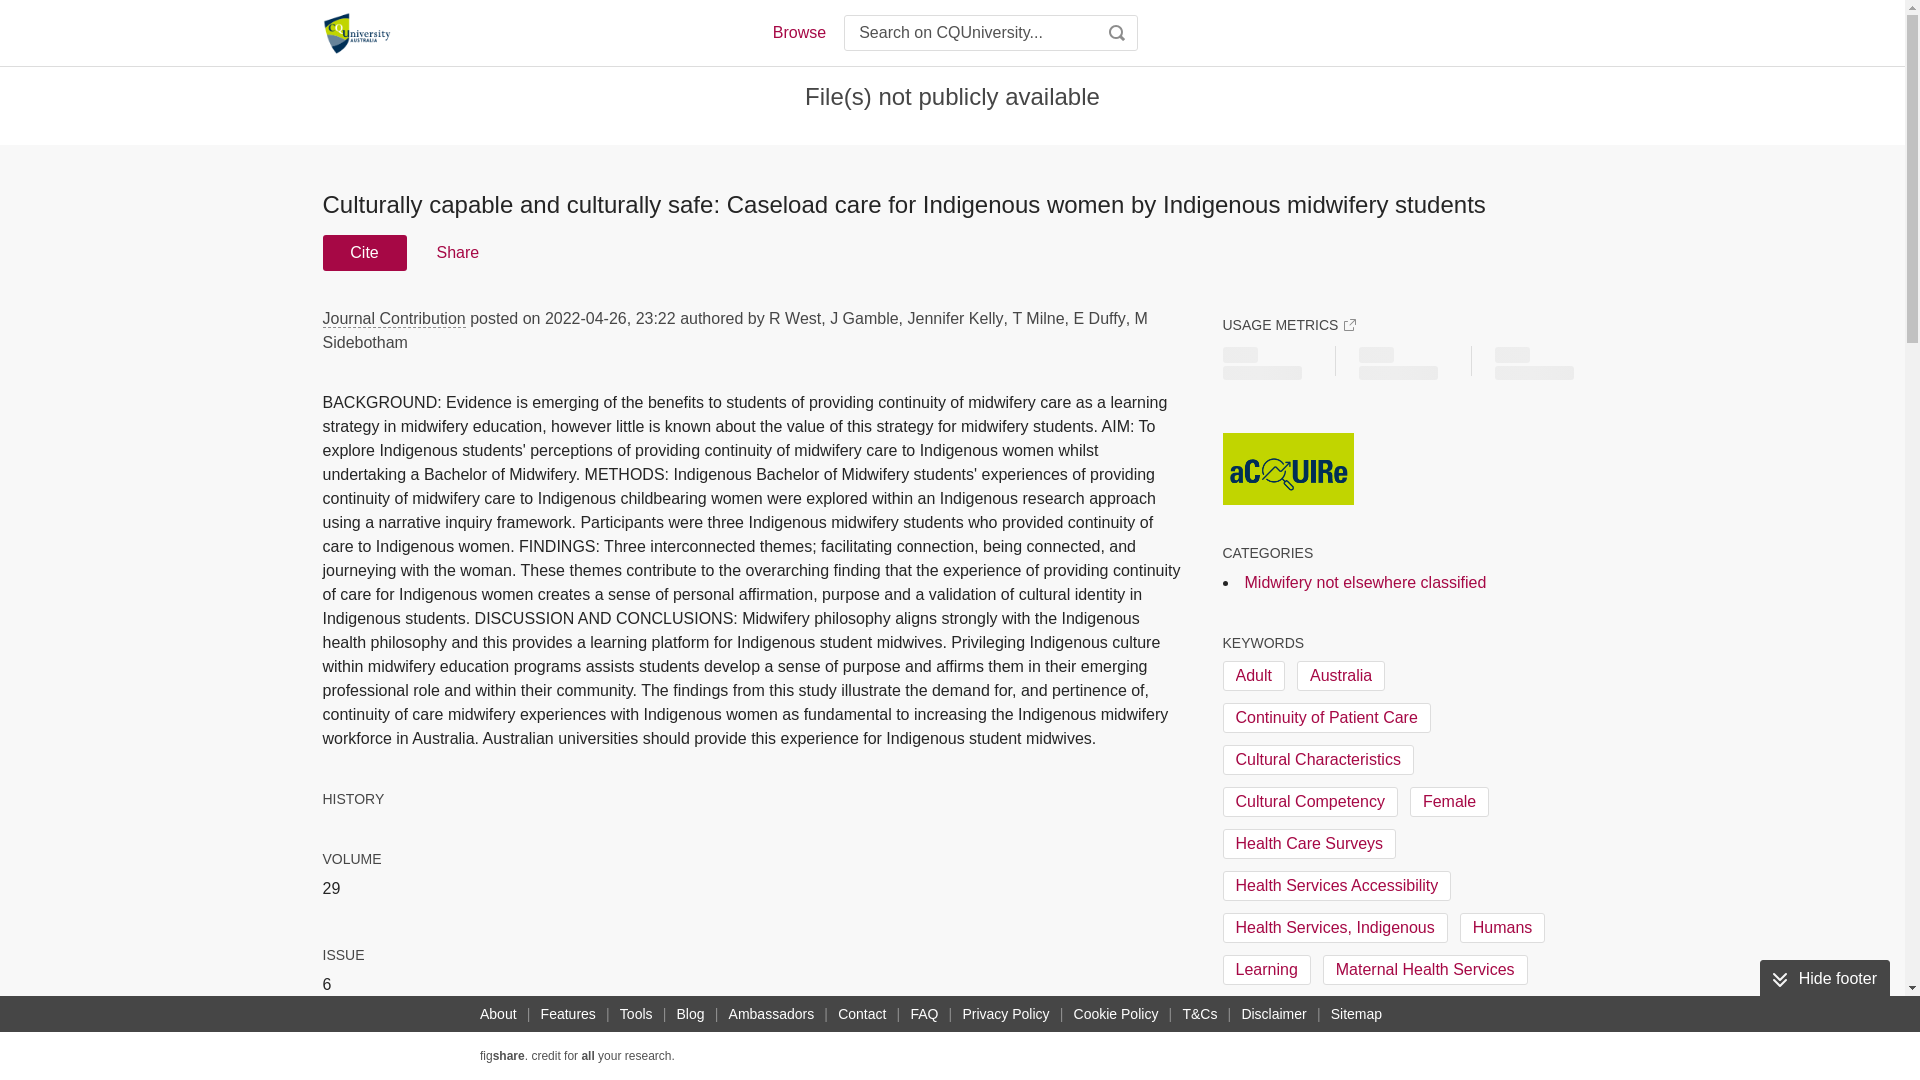 This screenshot has width=1920, height=1080. Describe the element at coordinates (1365, 582) in the screenshot. I see `Midwifery not elsewhere classified` at that location.